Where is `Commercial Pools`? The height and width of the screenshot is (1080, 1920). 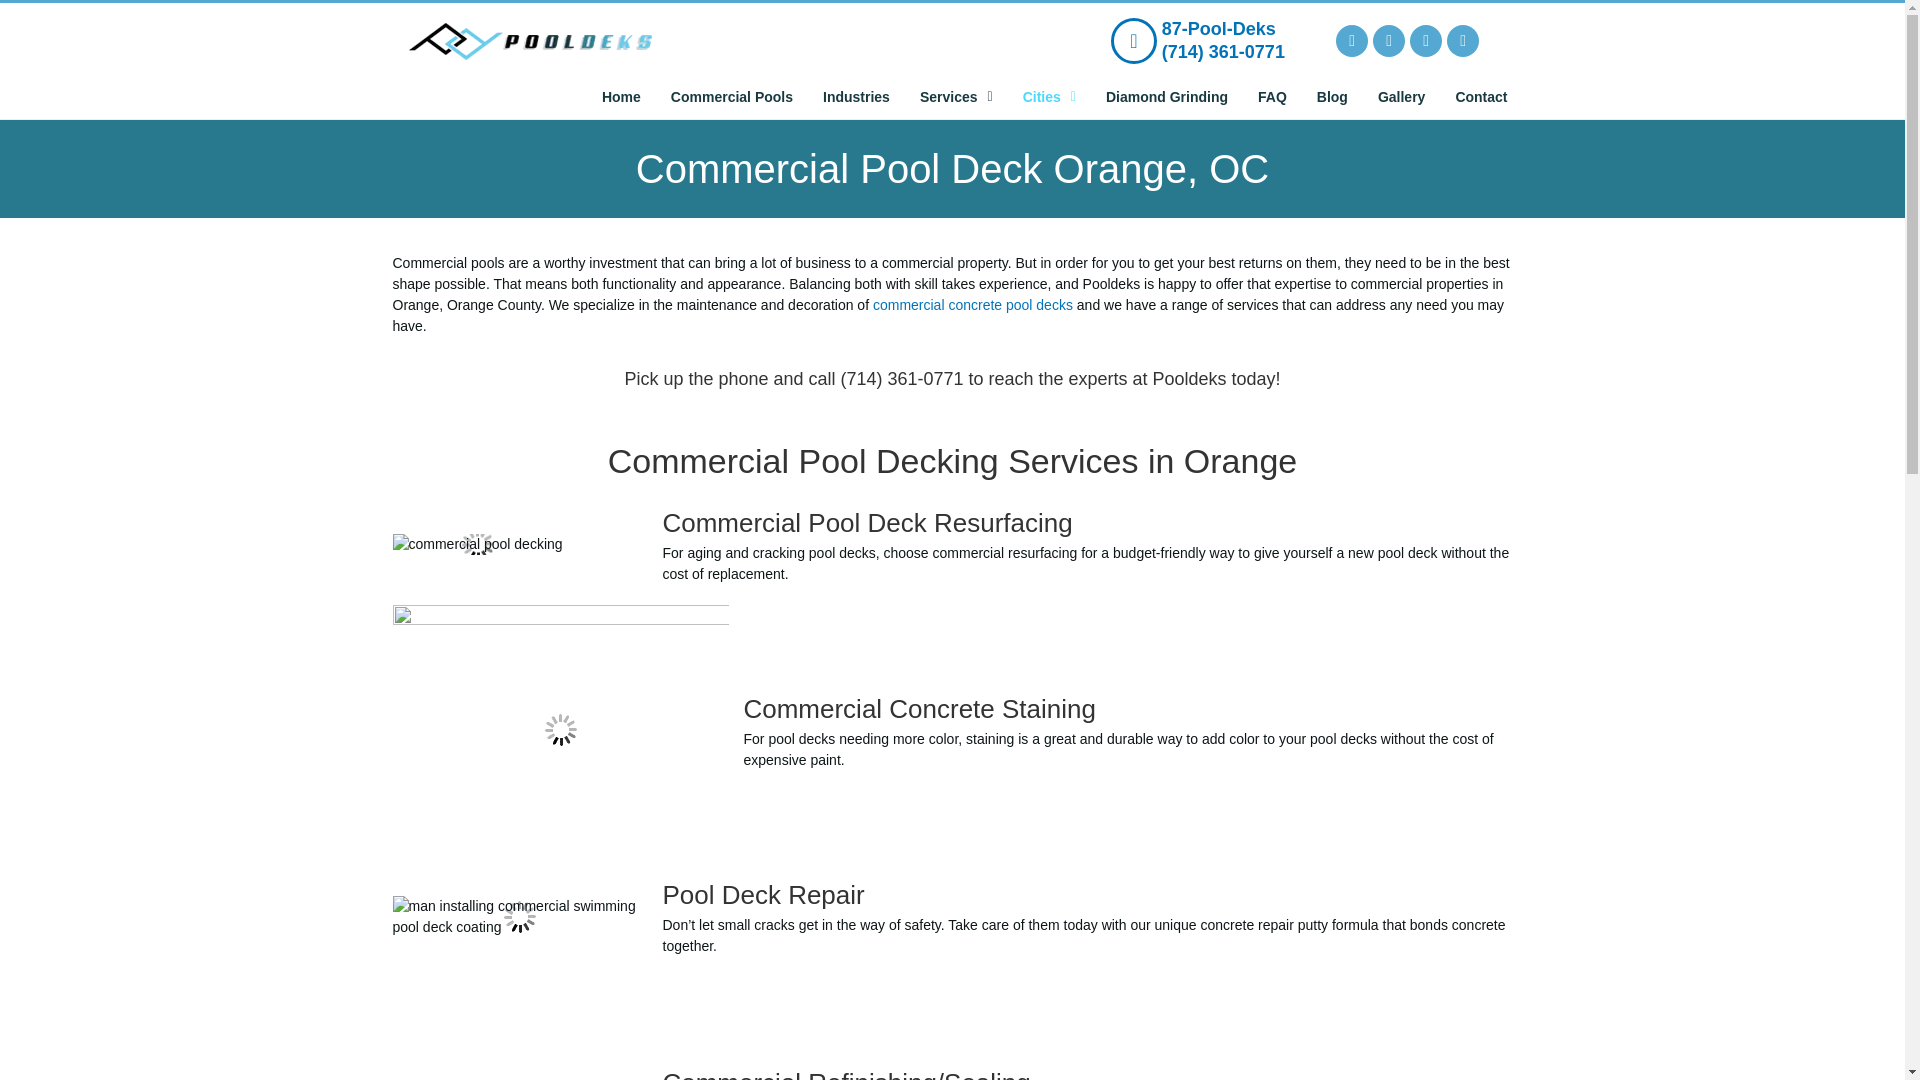 Commercial Pools is located at coordinates (732, 96).